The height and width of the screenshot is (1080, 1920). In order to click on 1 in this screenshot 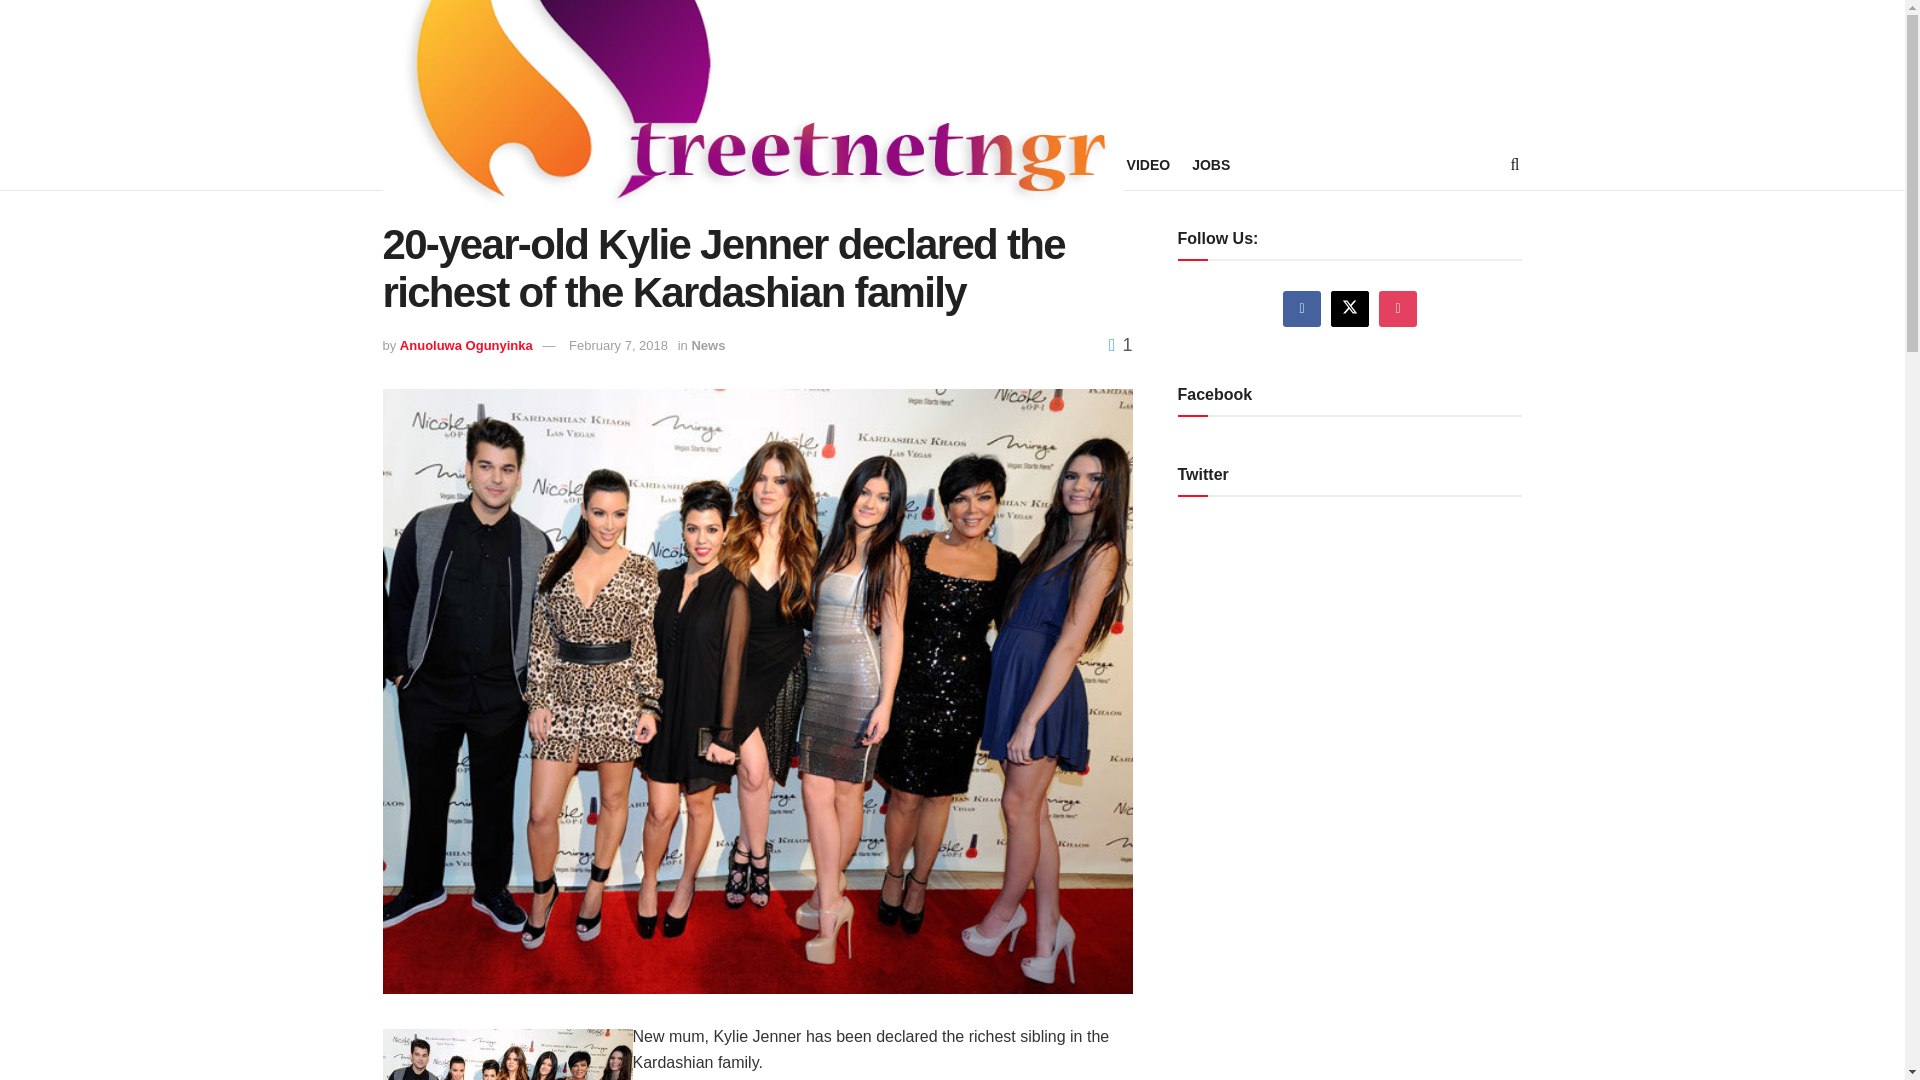, I will do `click(1120, 344)`.